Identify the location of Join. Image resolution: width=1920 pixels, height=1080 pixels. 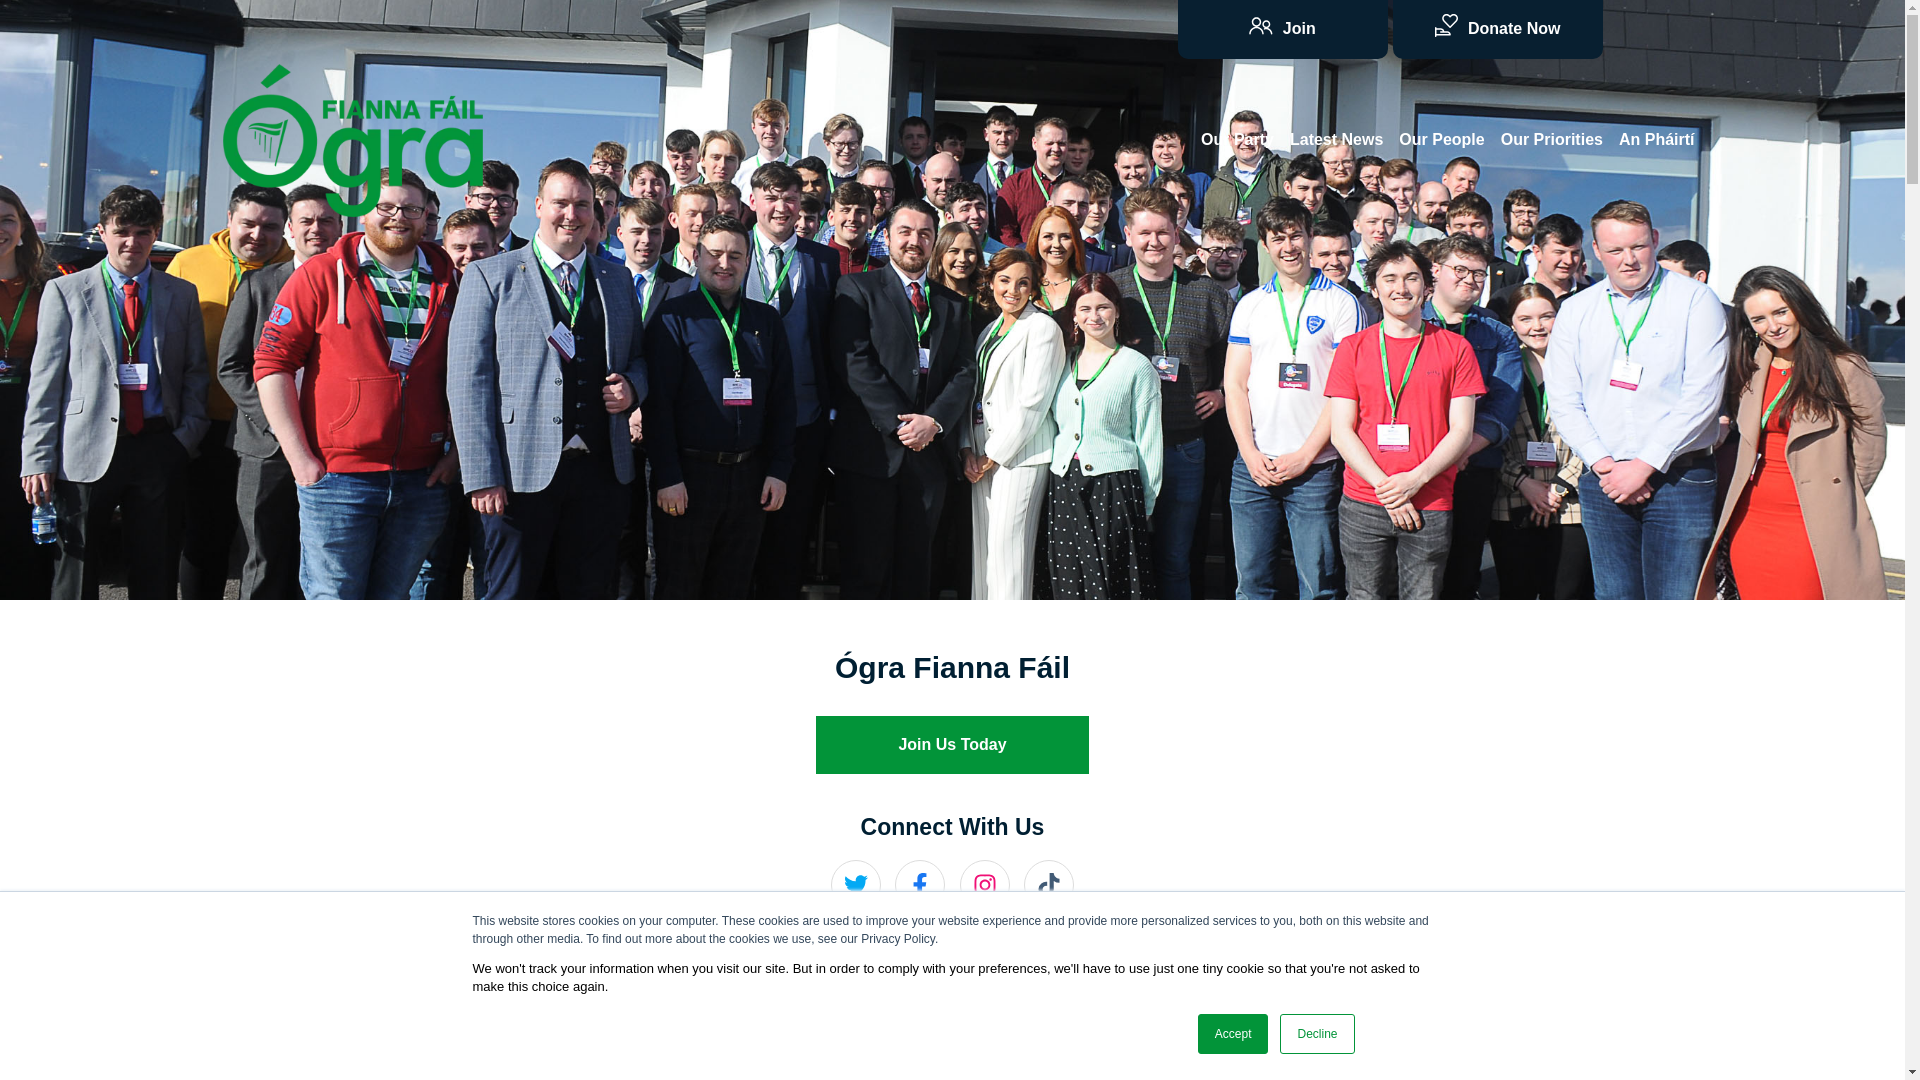
(1283, 30).